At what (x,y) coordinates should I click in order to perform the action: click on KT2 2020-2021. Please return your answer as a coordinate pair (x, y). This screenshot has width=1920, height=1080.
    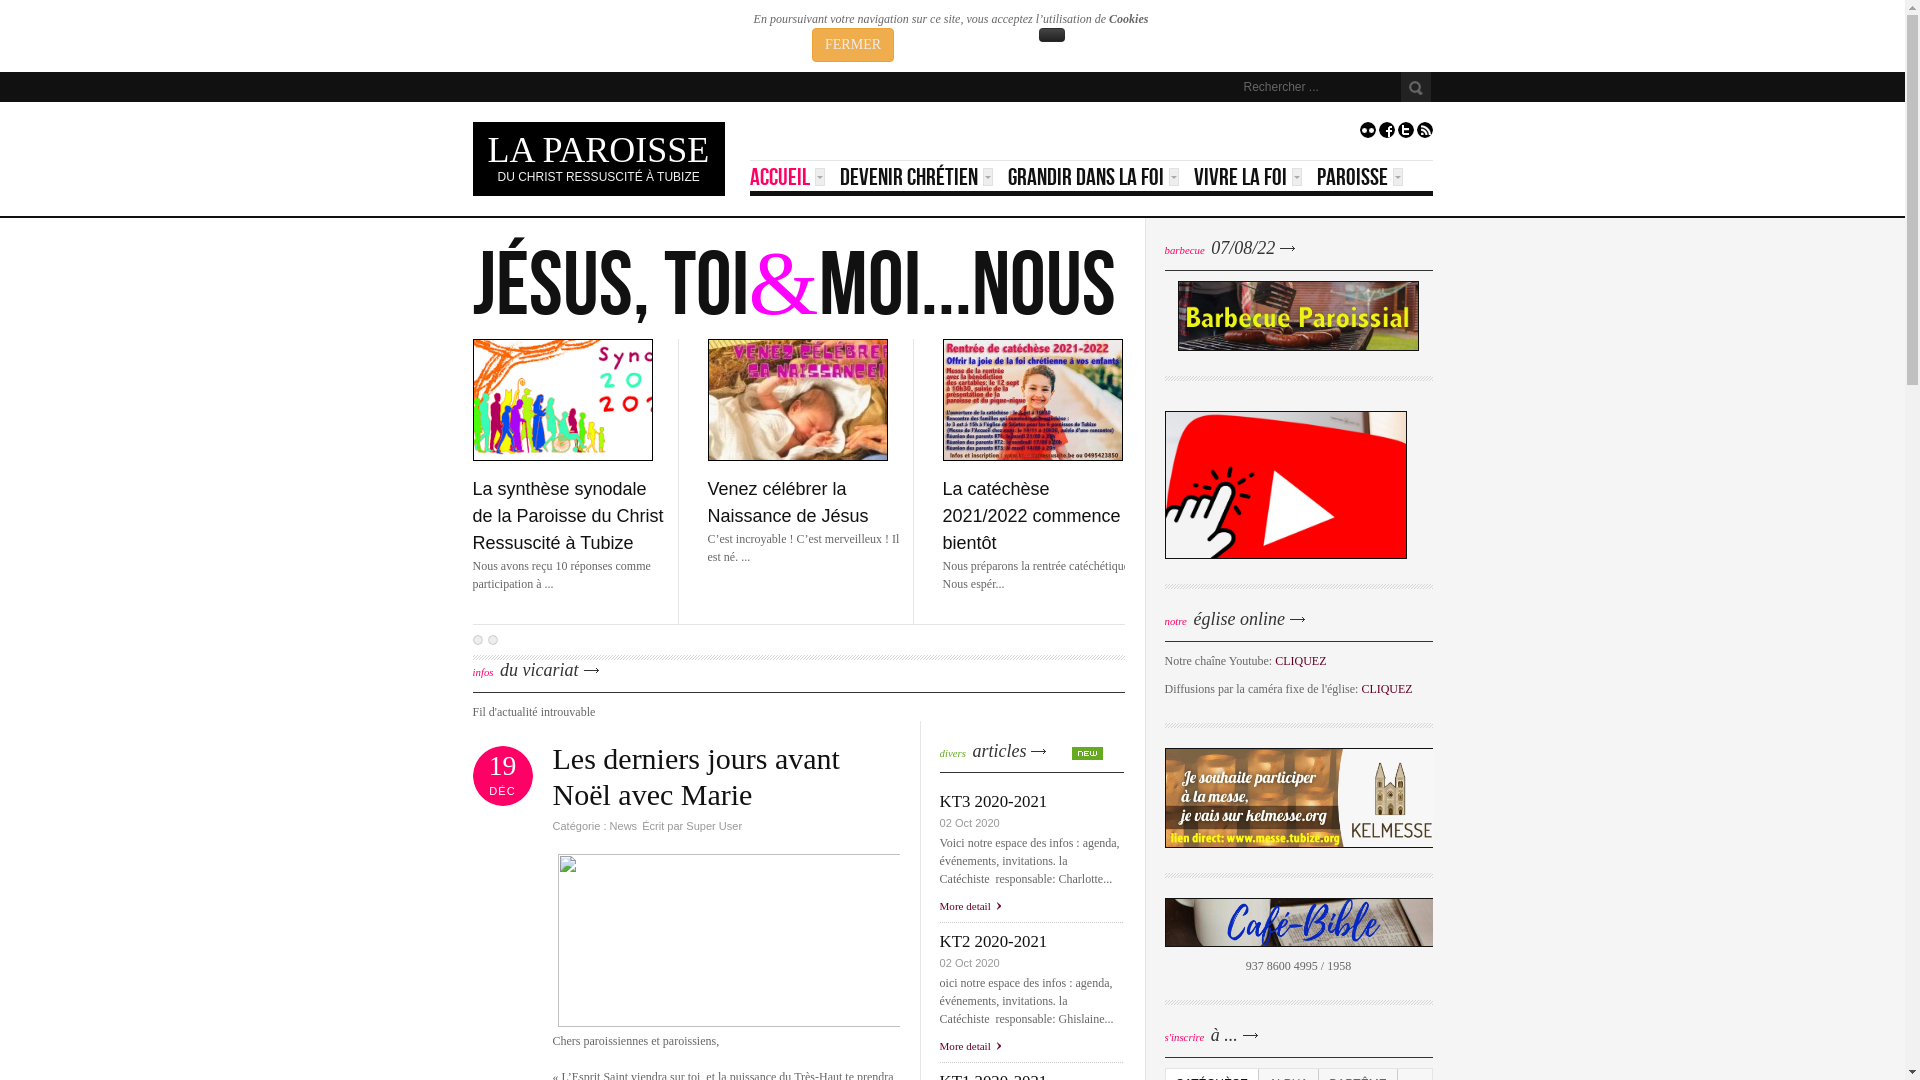
    Looking at the image, I should click on (1032, 942).